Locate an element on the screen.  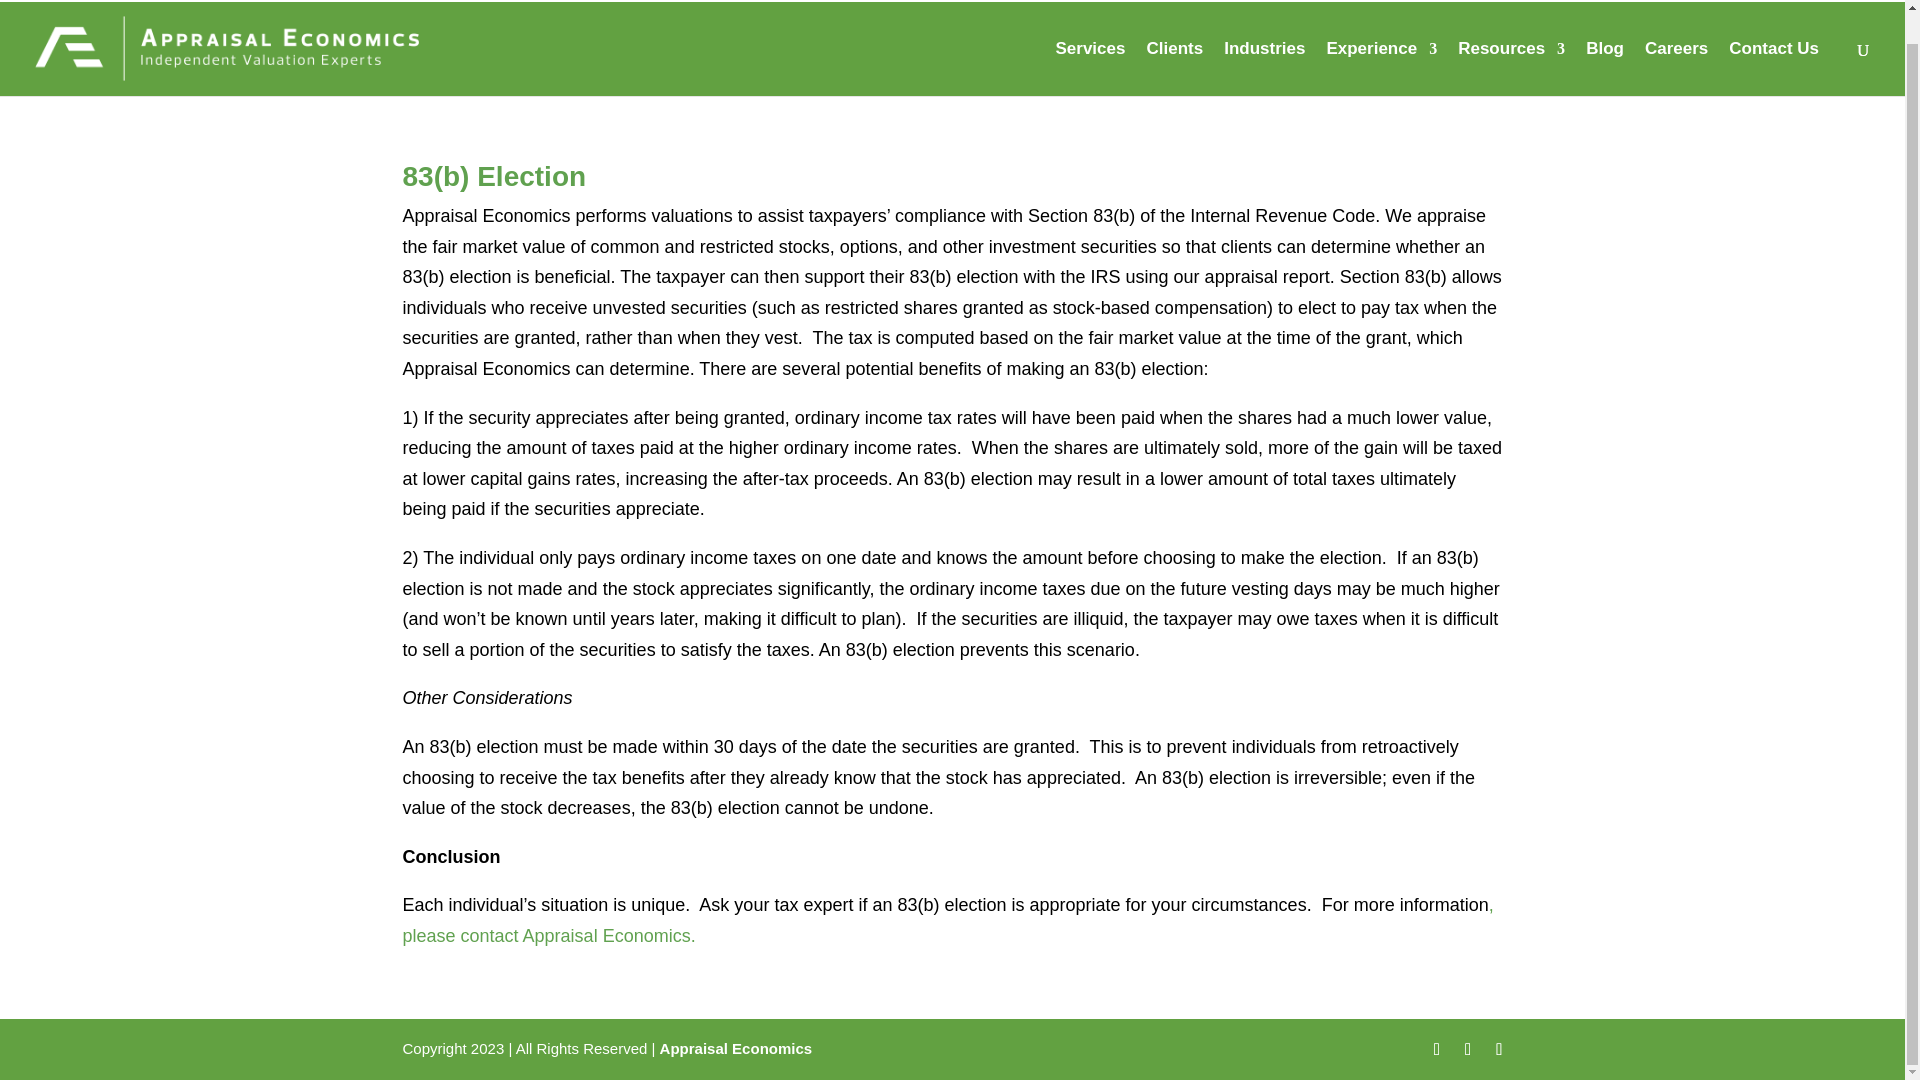
Contact Us is located at coordinates (1774, 68).